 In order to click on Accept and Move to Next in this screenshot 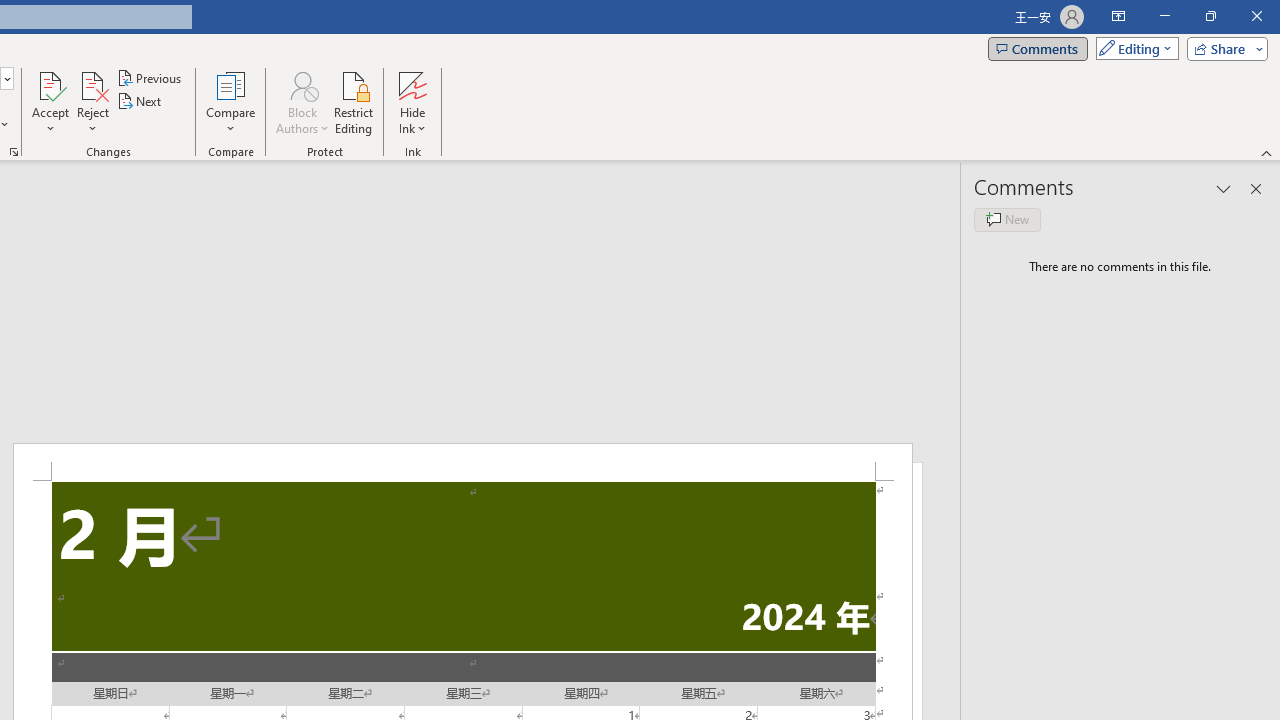, I will do `click(50, 84)`.